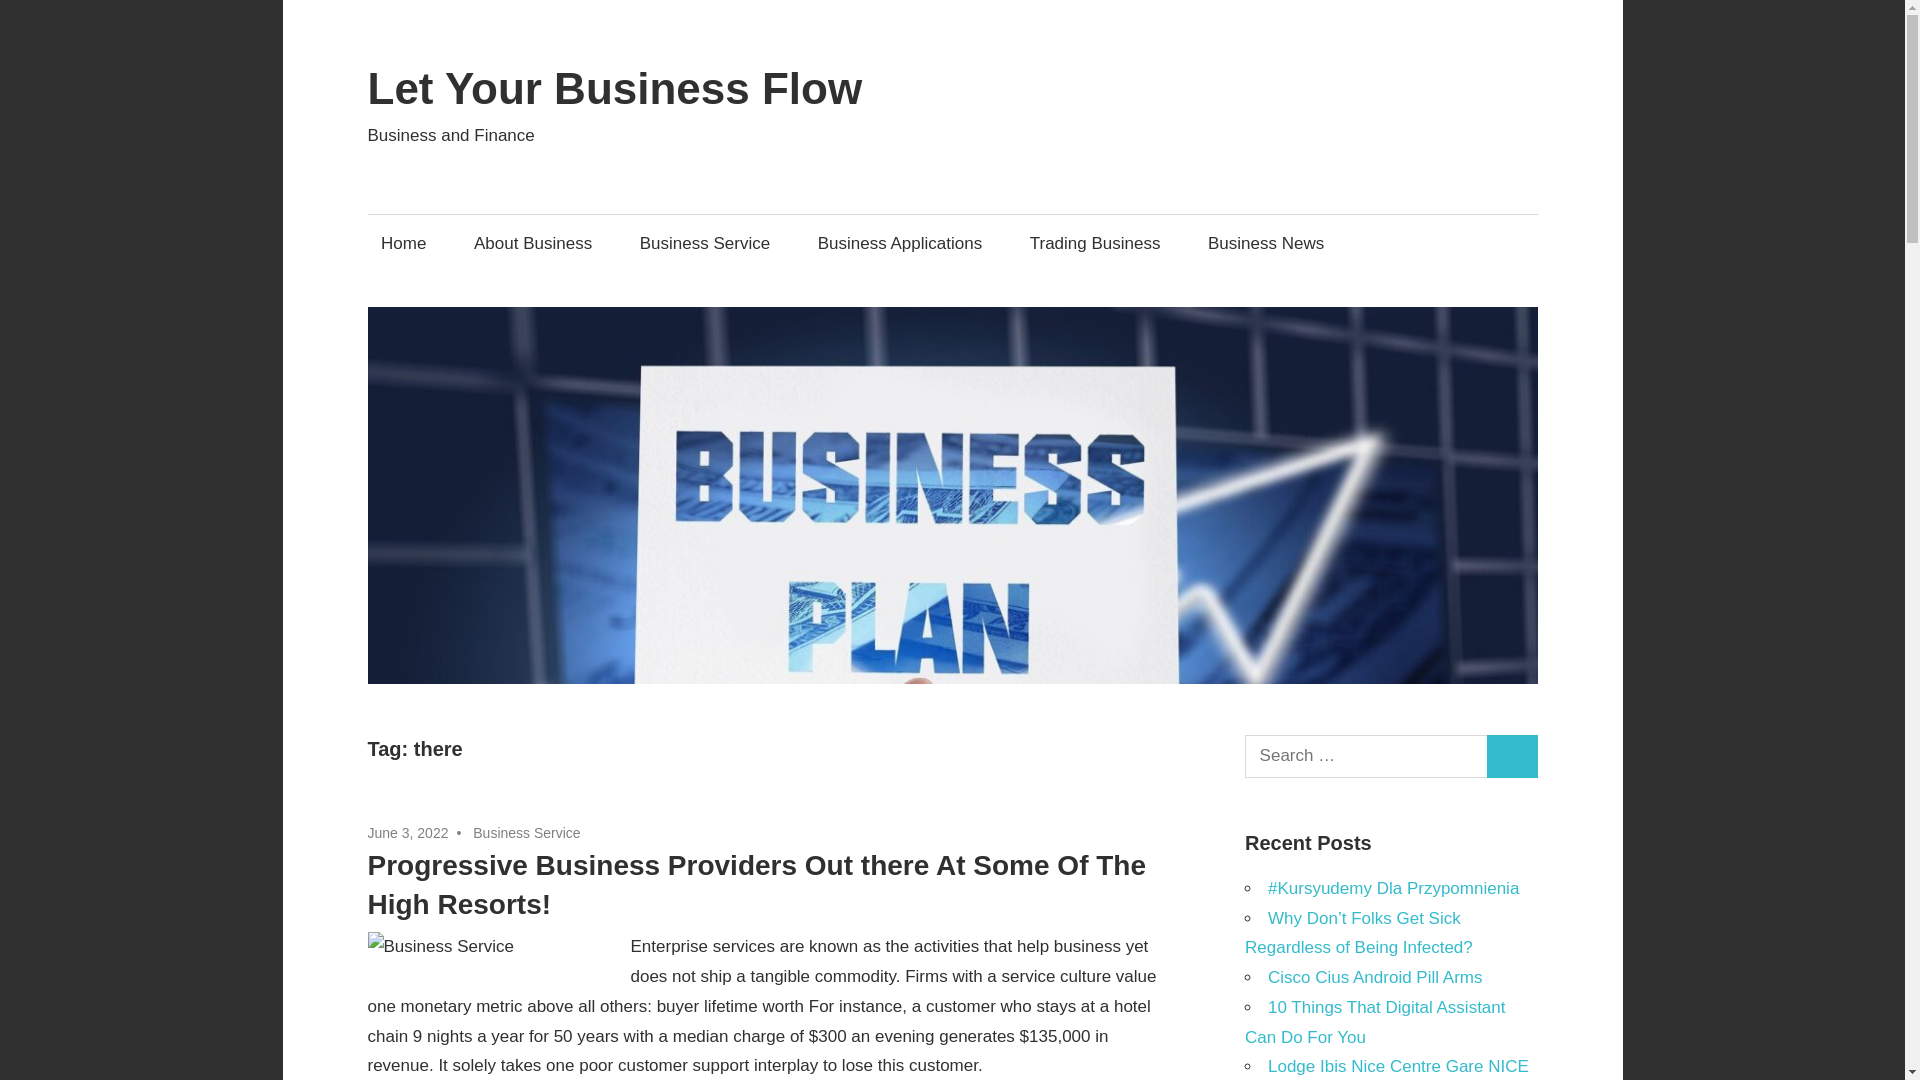  I want to click on Business Applications, so click(900, 243).